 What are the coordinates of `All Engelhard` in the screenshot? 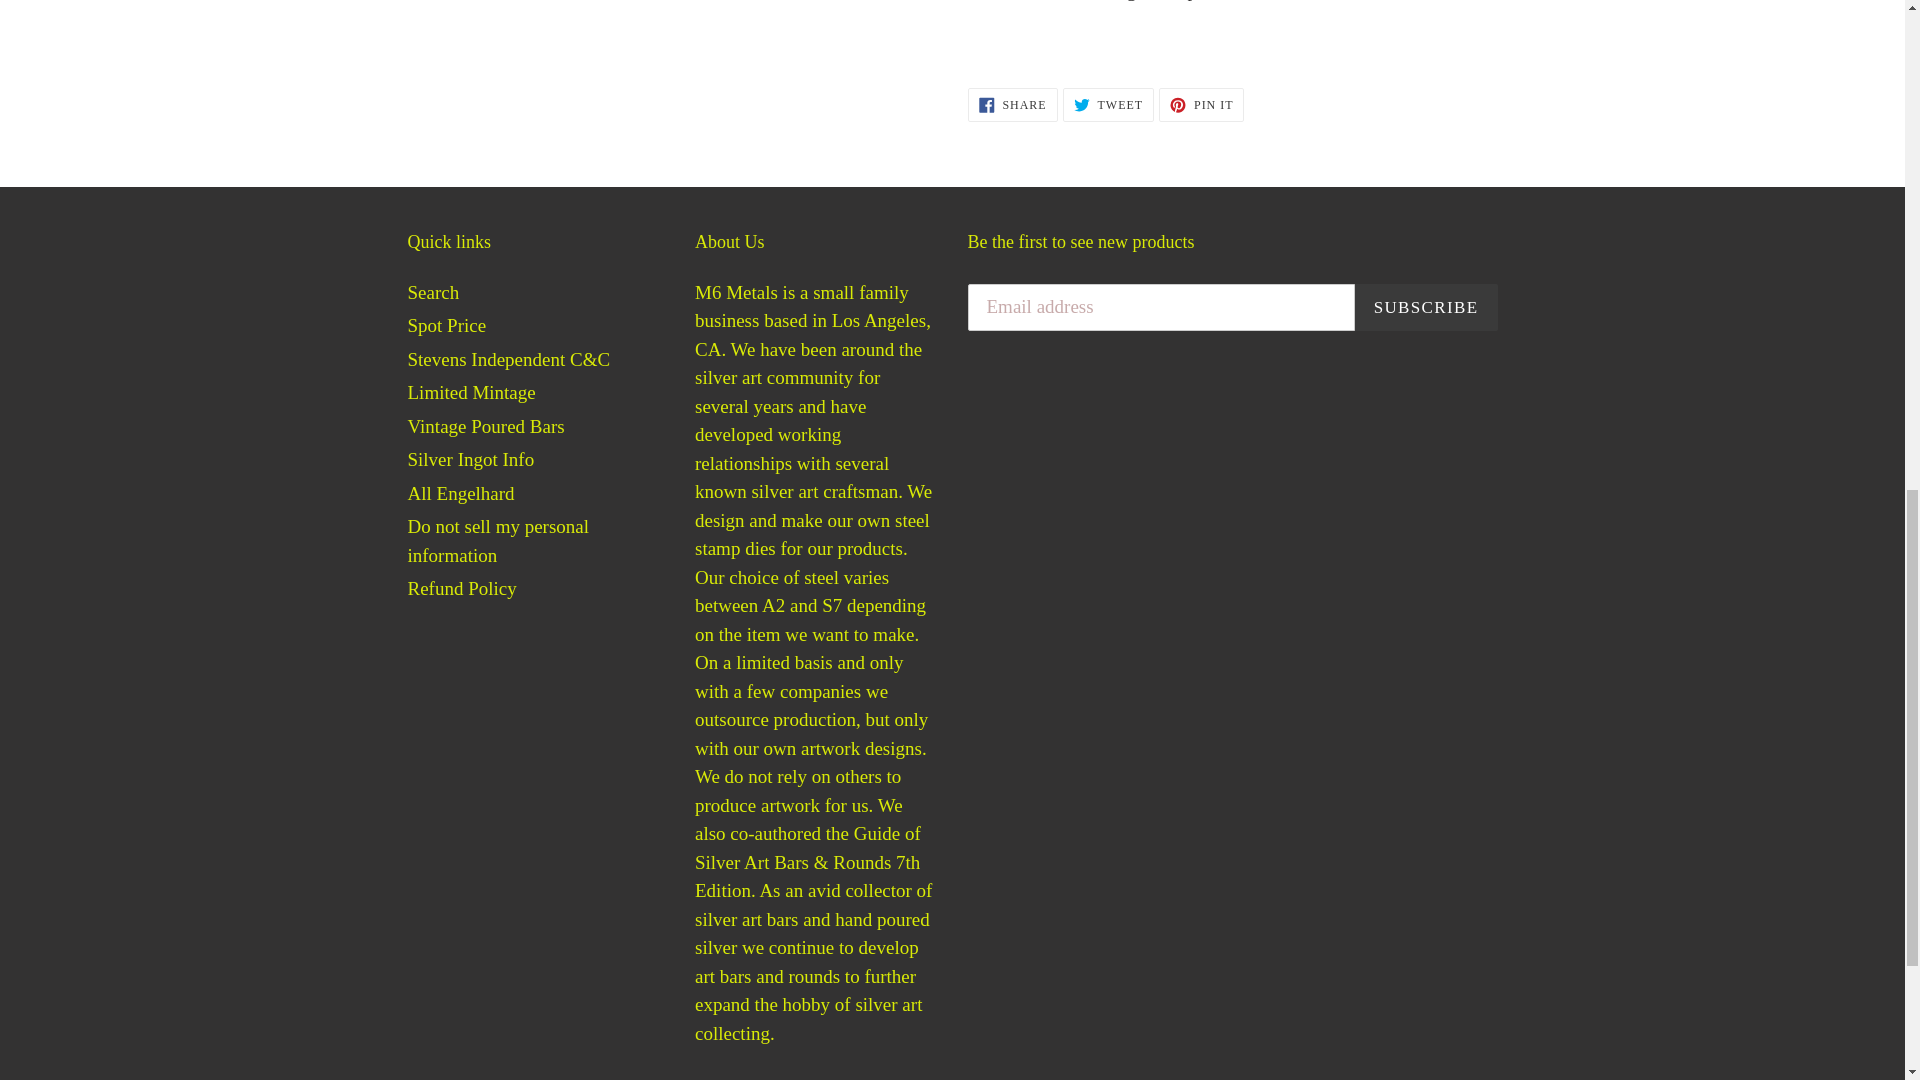 It's located at (486, 426).